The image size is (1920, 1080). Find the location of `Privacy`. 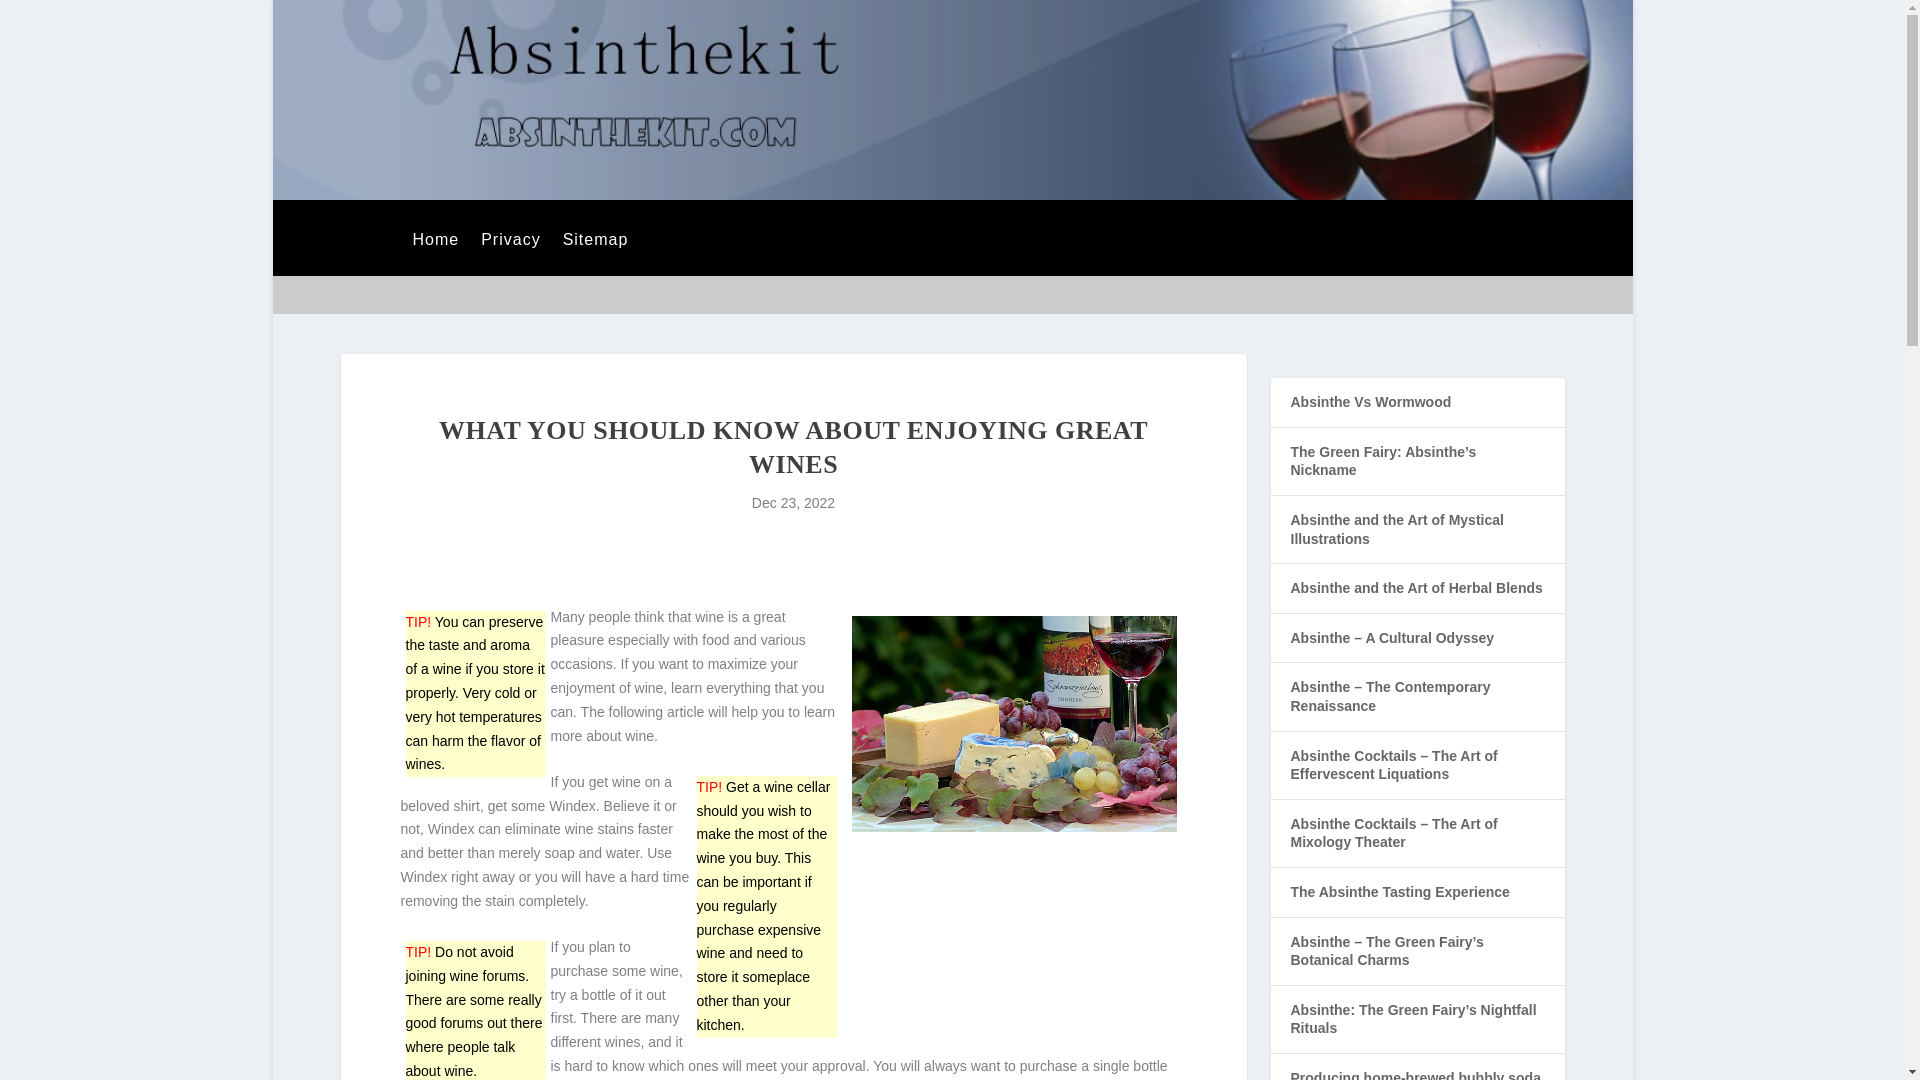

Privacy is located at coordinates (510, 254).